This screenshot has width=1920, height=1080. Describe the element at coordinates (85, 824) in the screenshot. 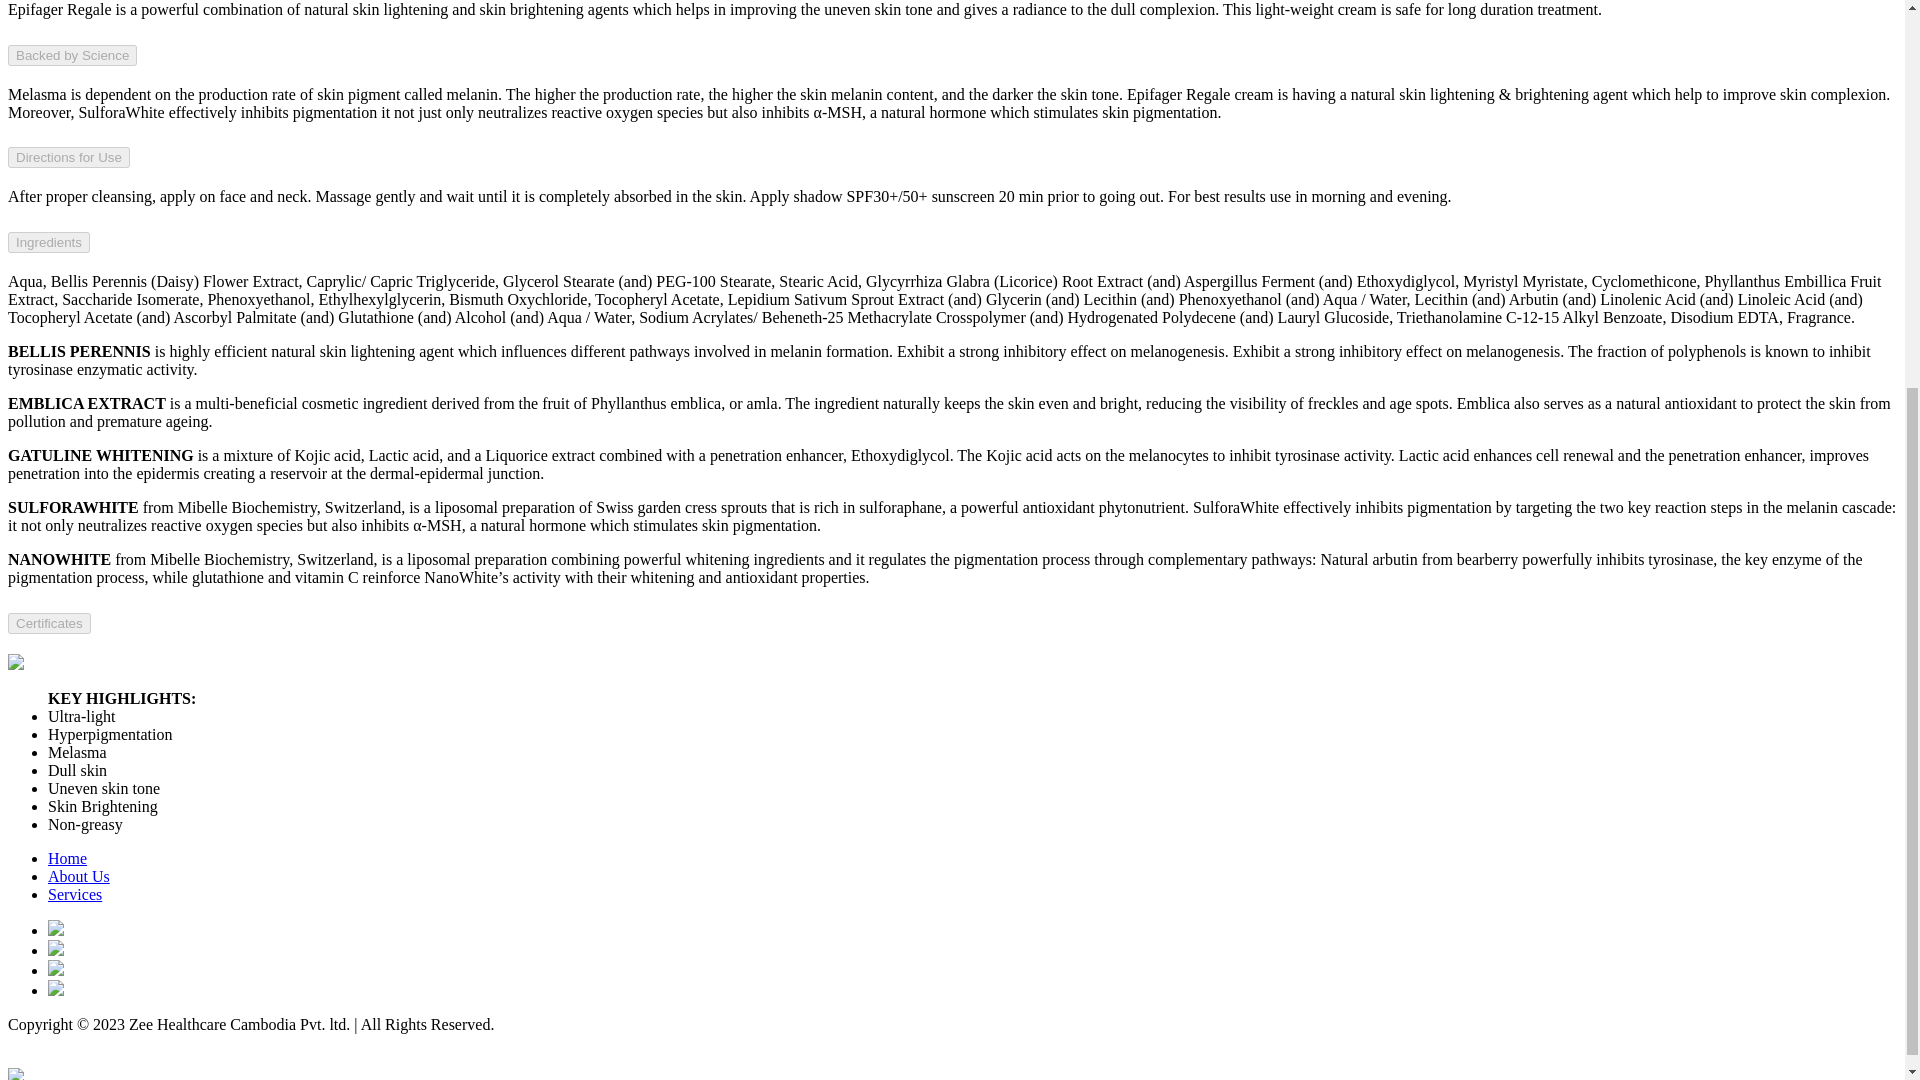

I see `Non-greasy` at that location.